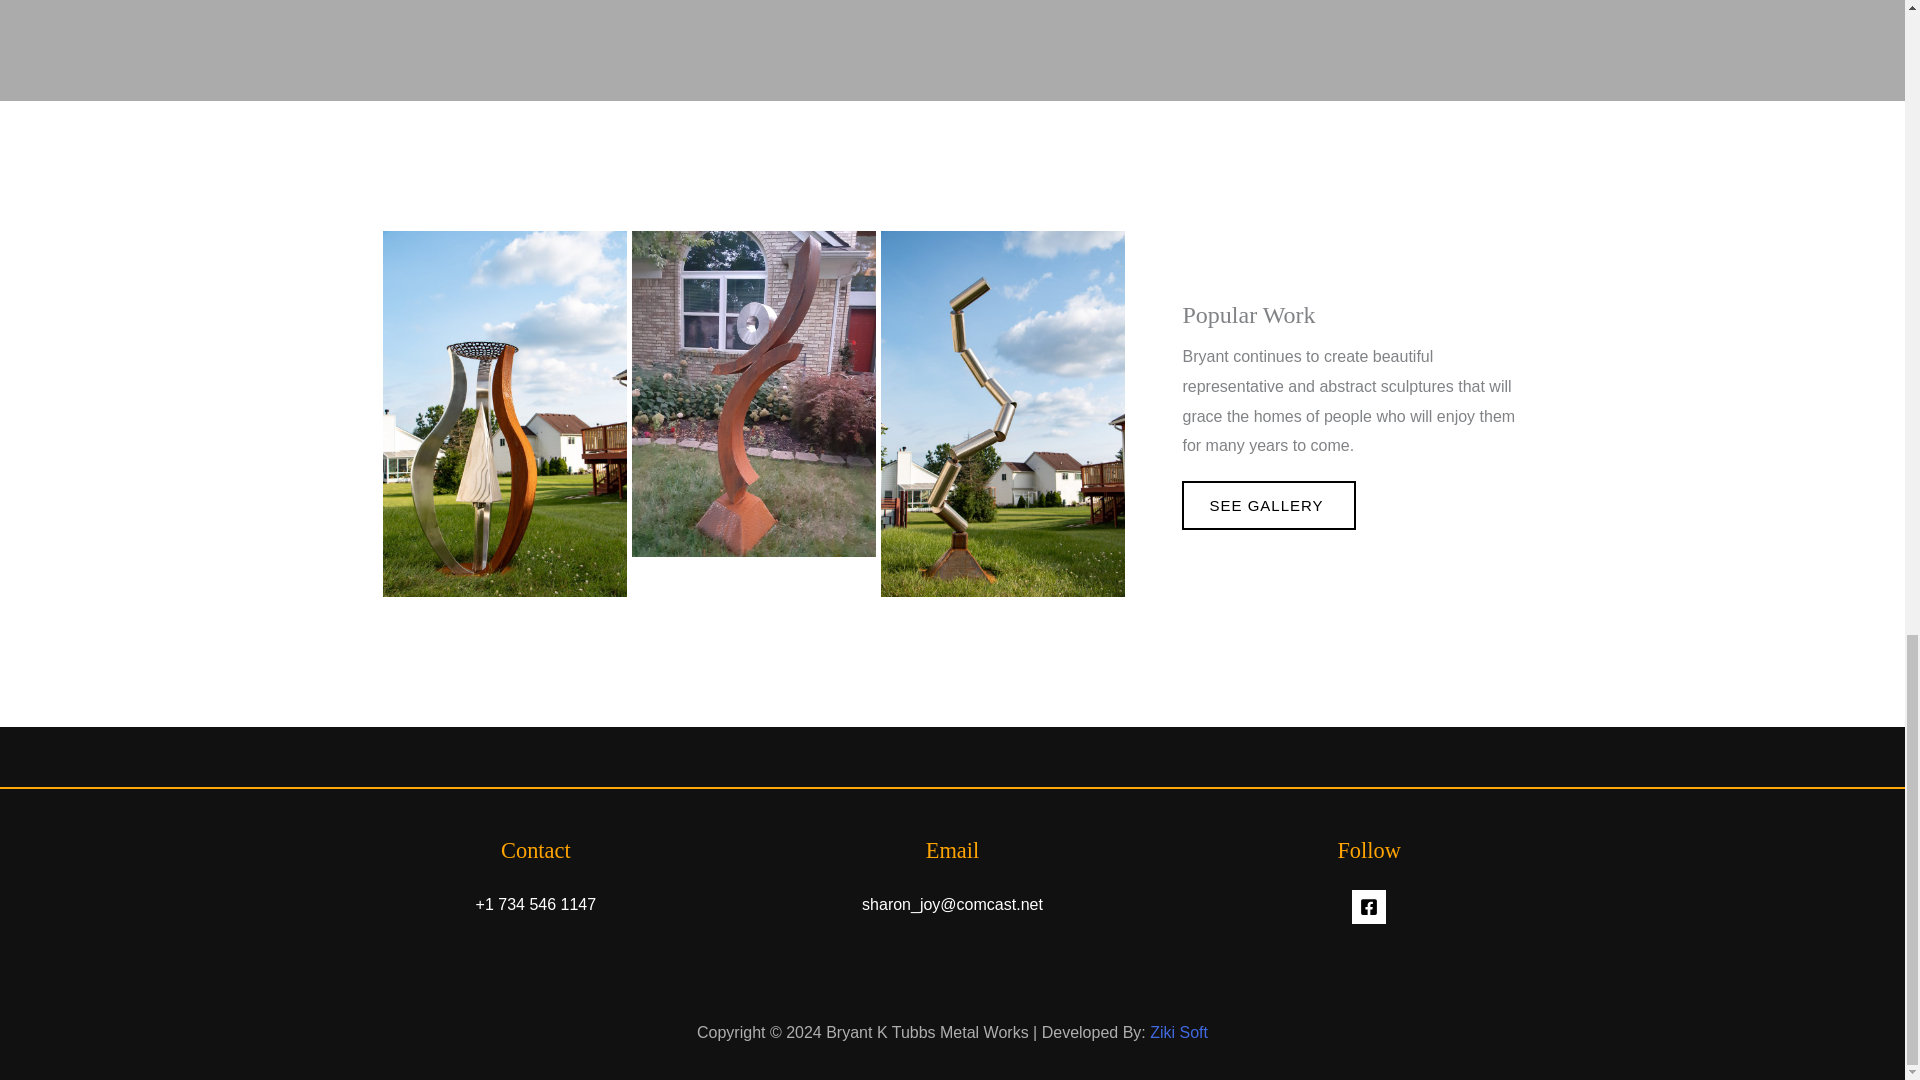  I want to click on Ziki Soft, so click(1178, 1032).